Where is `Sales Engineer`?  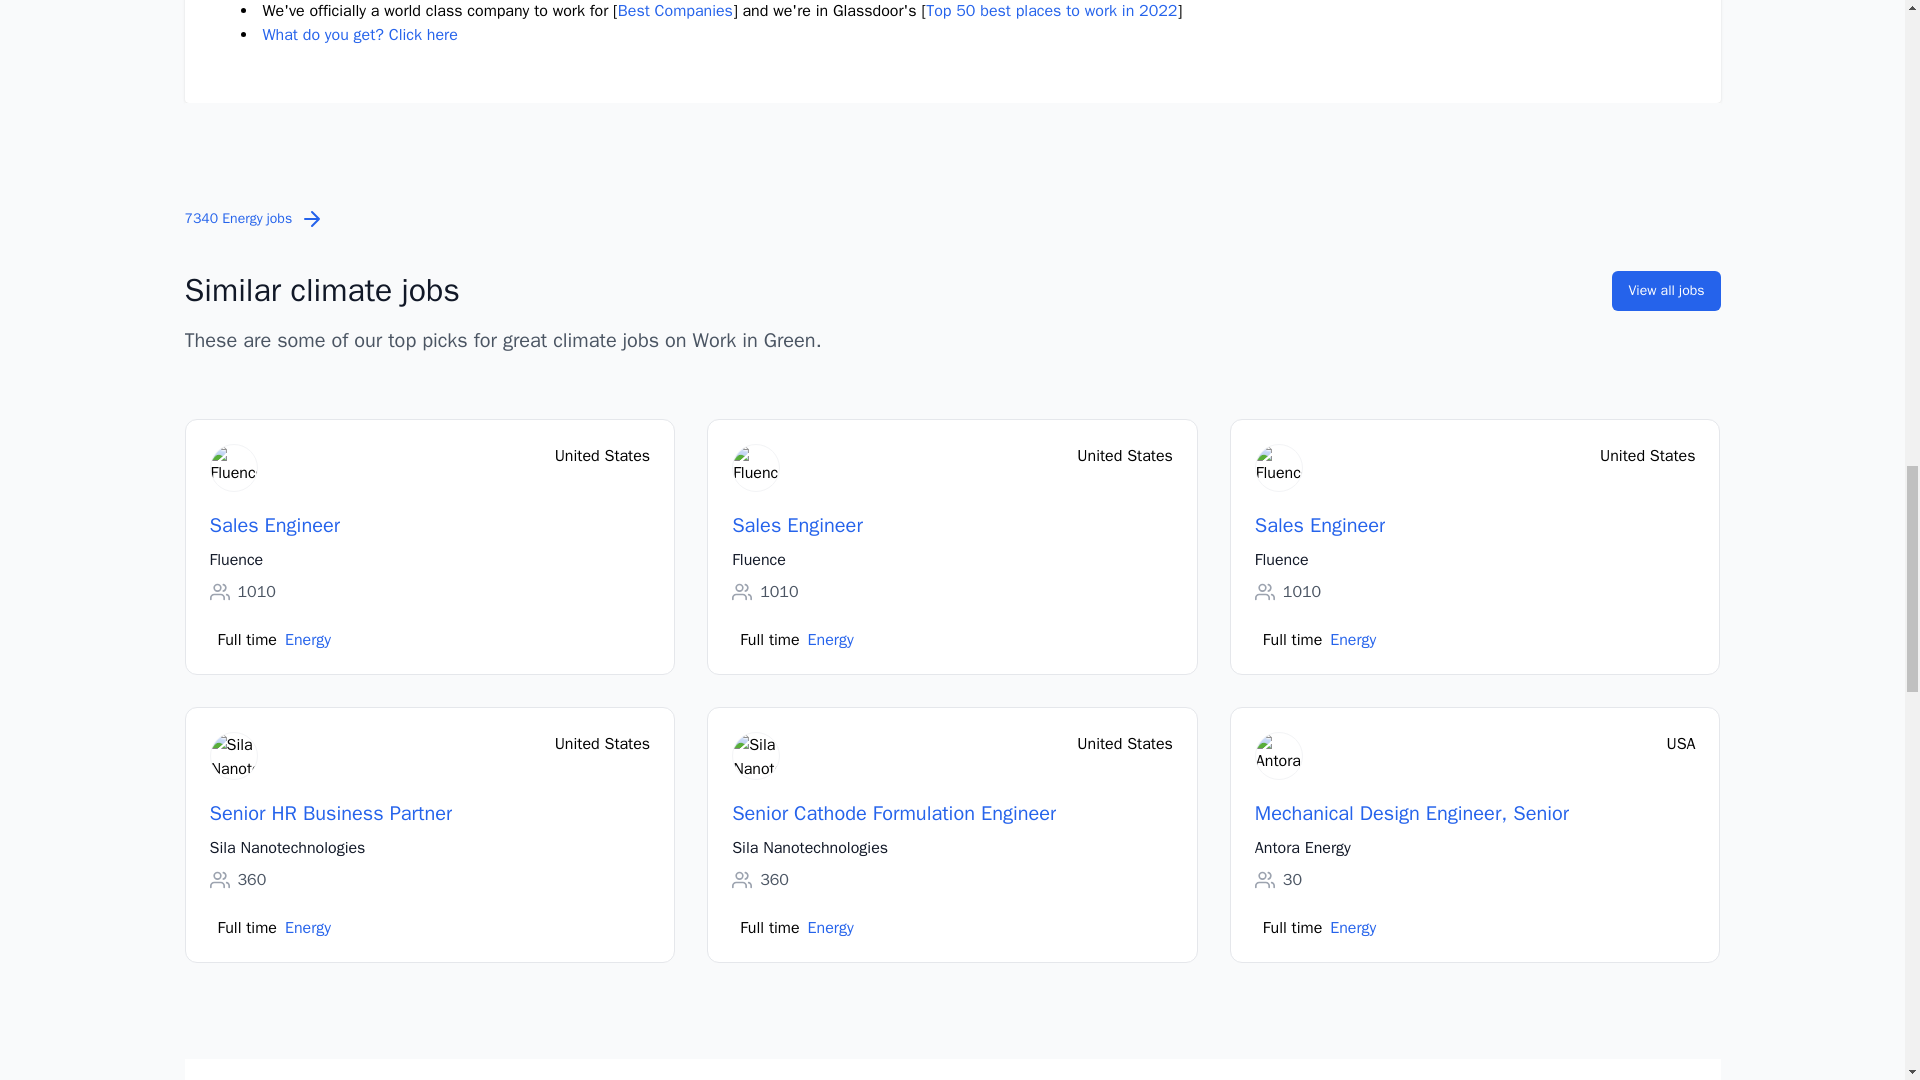
Sales Engineer is located at coordinates (275, 526).